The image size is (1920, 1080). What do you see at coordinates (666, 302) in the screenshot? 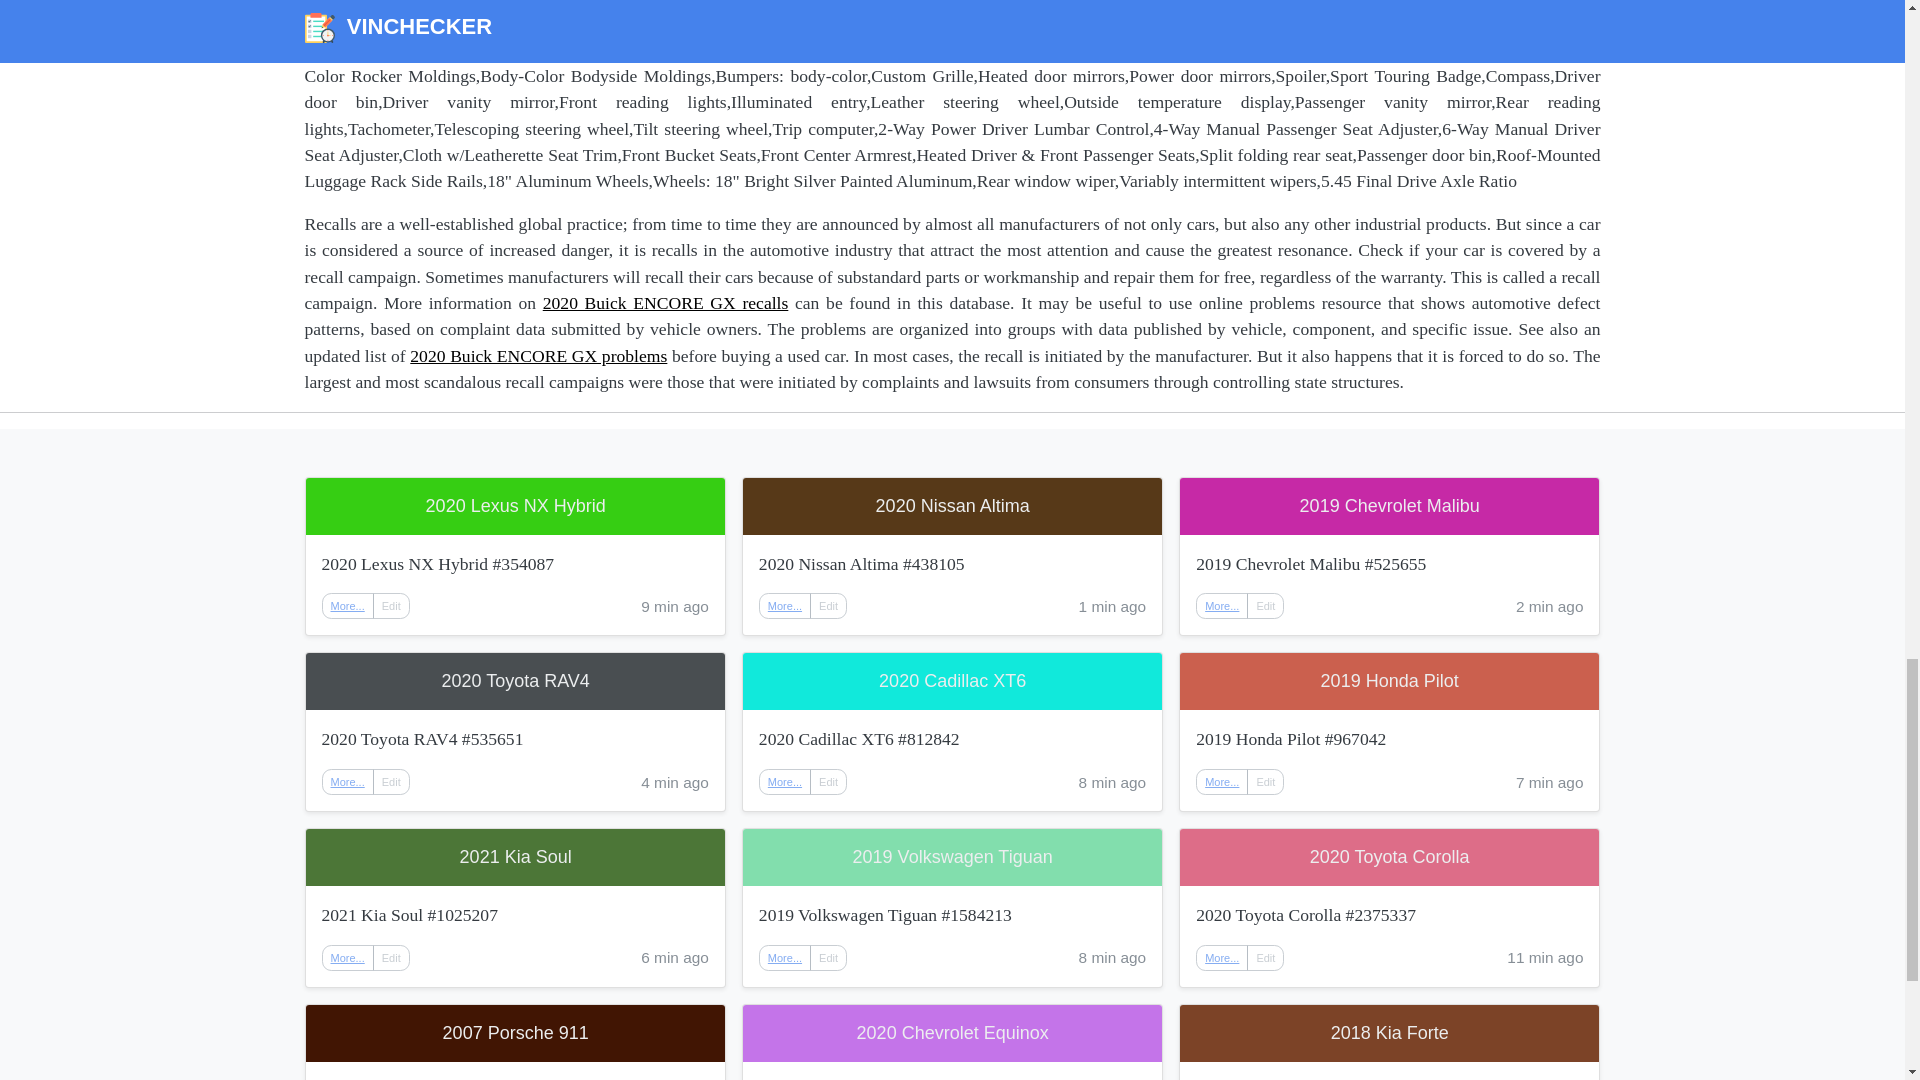
I see `2020 Buick ENCORE GX recalls` at bounding box center [666, 302].